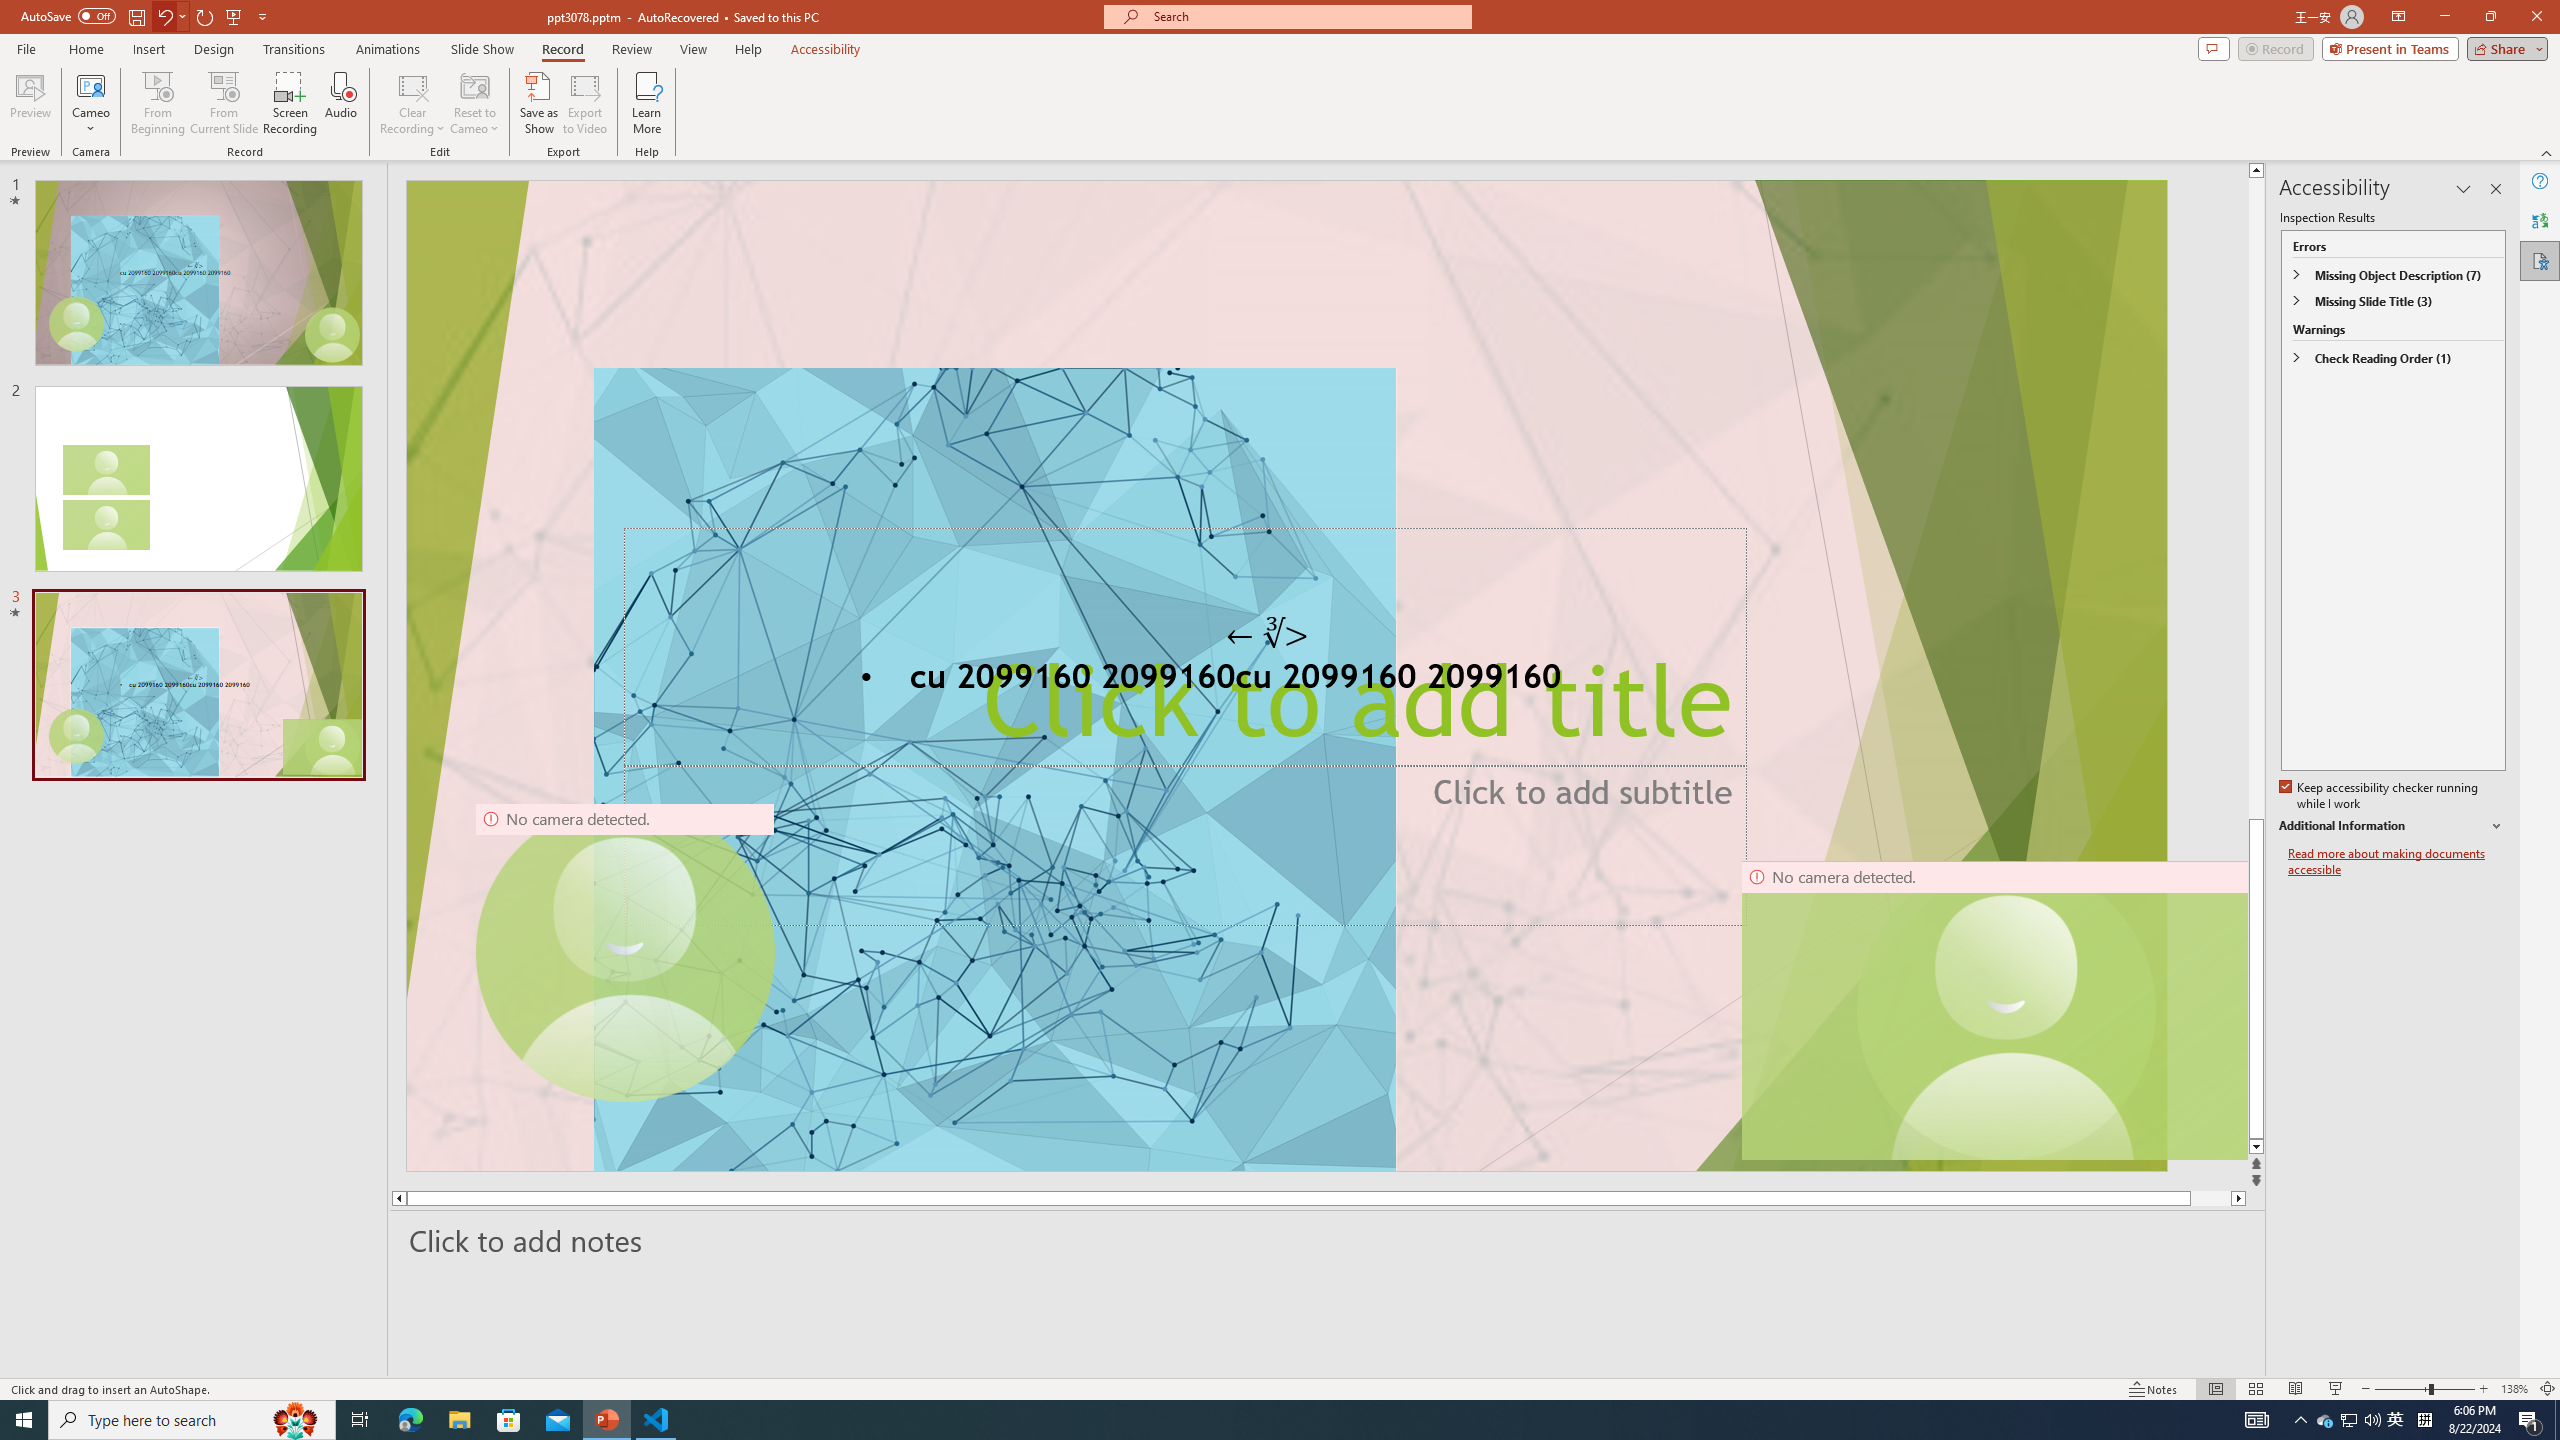 The image size is (2560, 1440). Describe the element at coordinates (624, 953) in the screenshot. I see `Camera 9, No camera detected.` at that location.